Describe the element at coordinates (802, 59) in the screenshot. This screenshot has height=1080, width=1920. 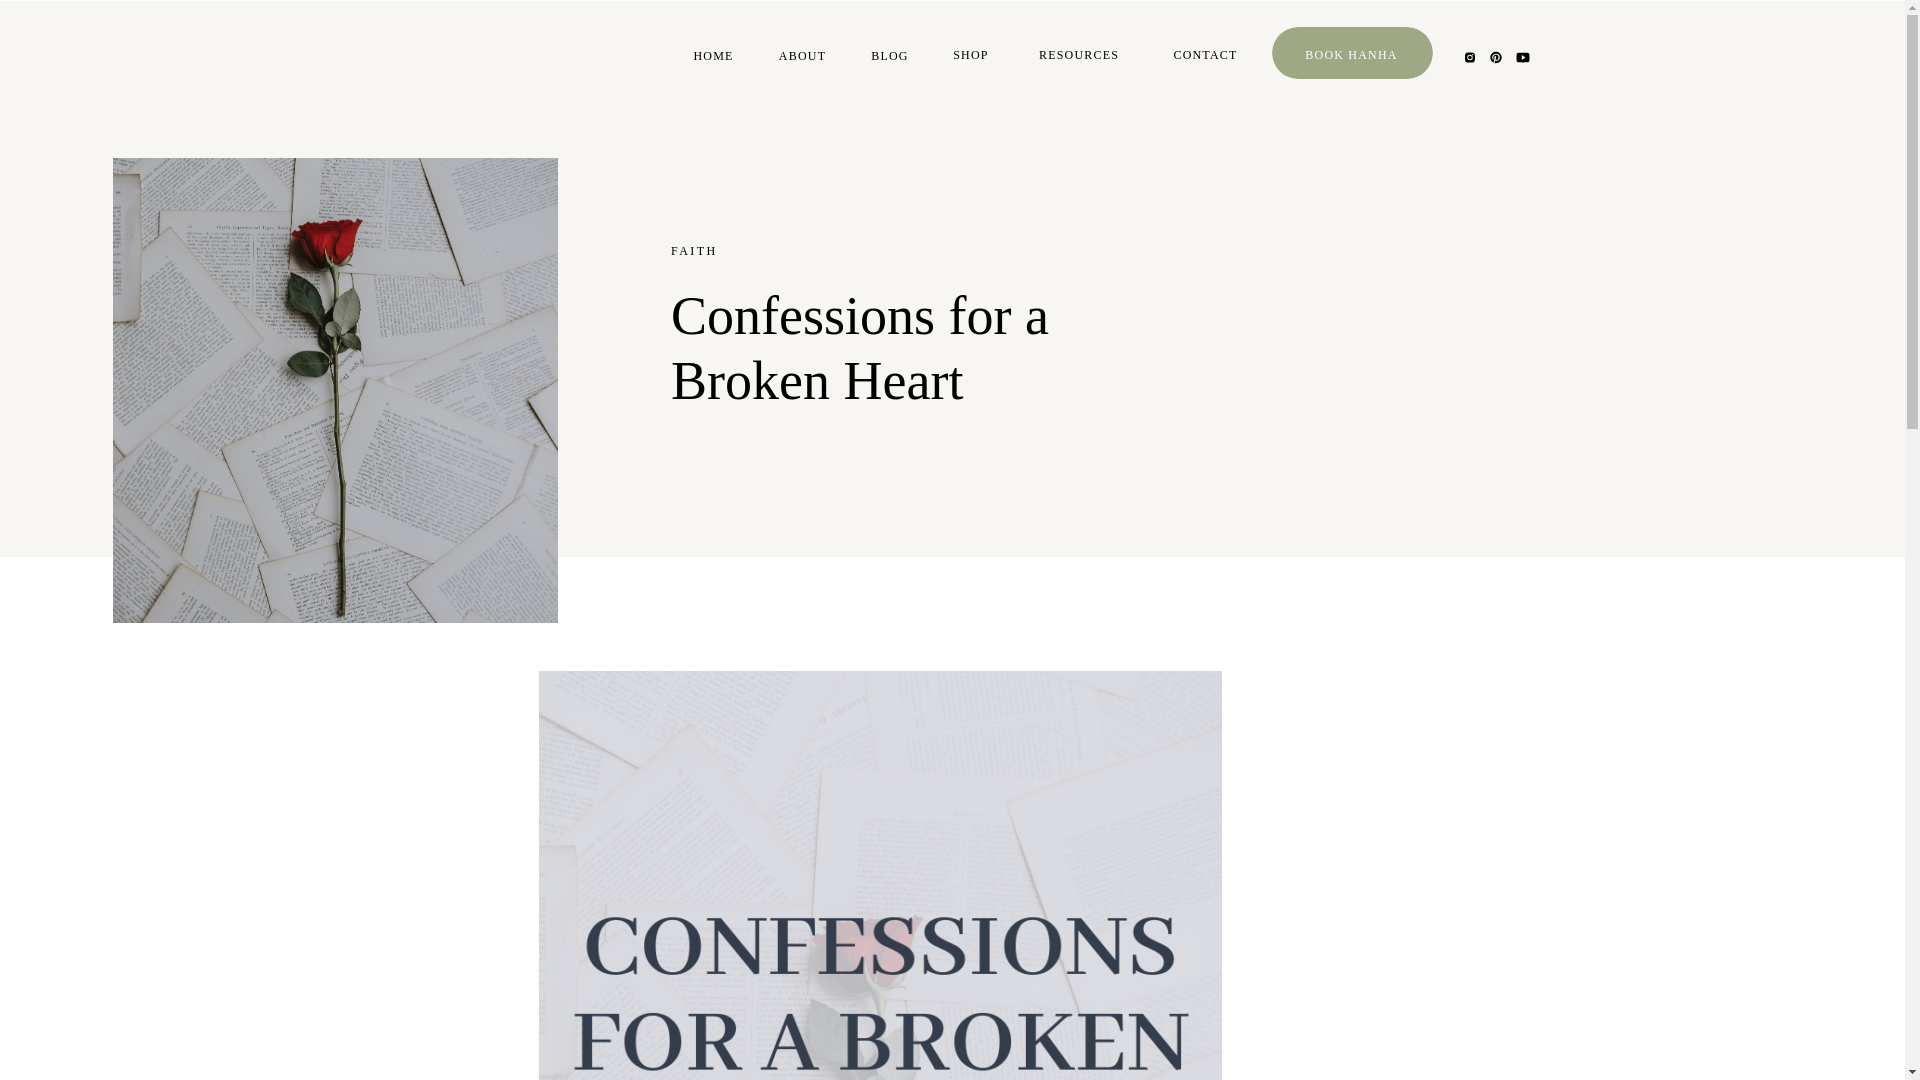
I see `ABOUT` at that location.